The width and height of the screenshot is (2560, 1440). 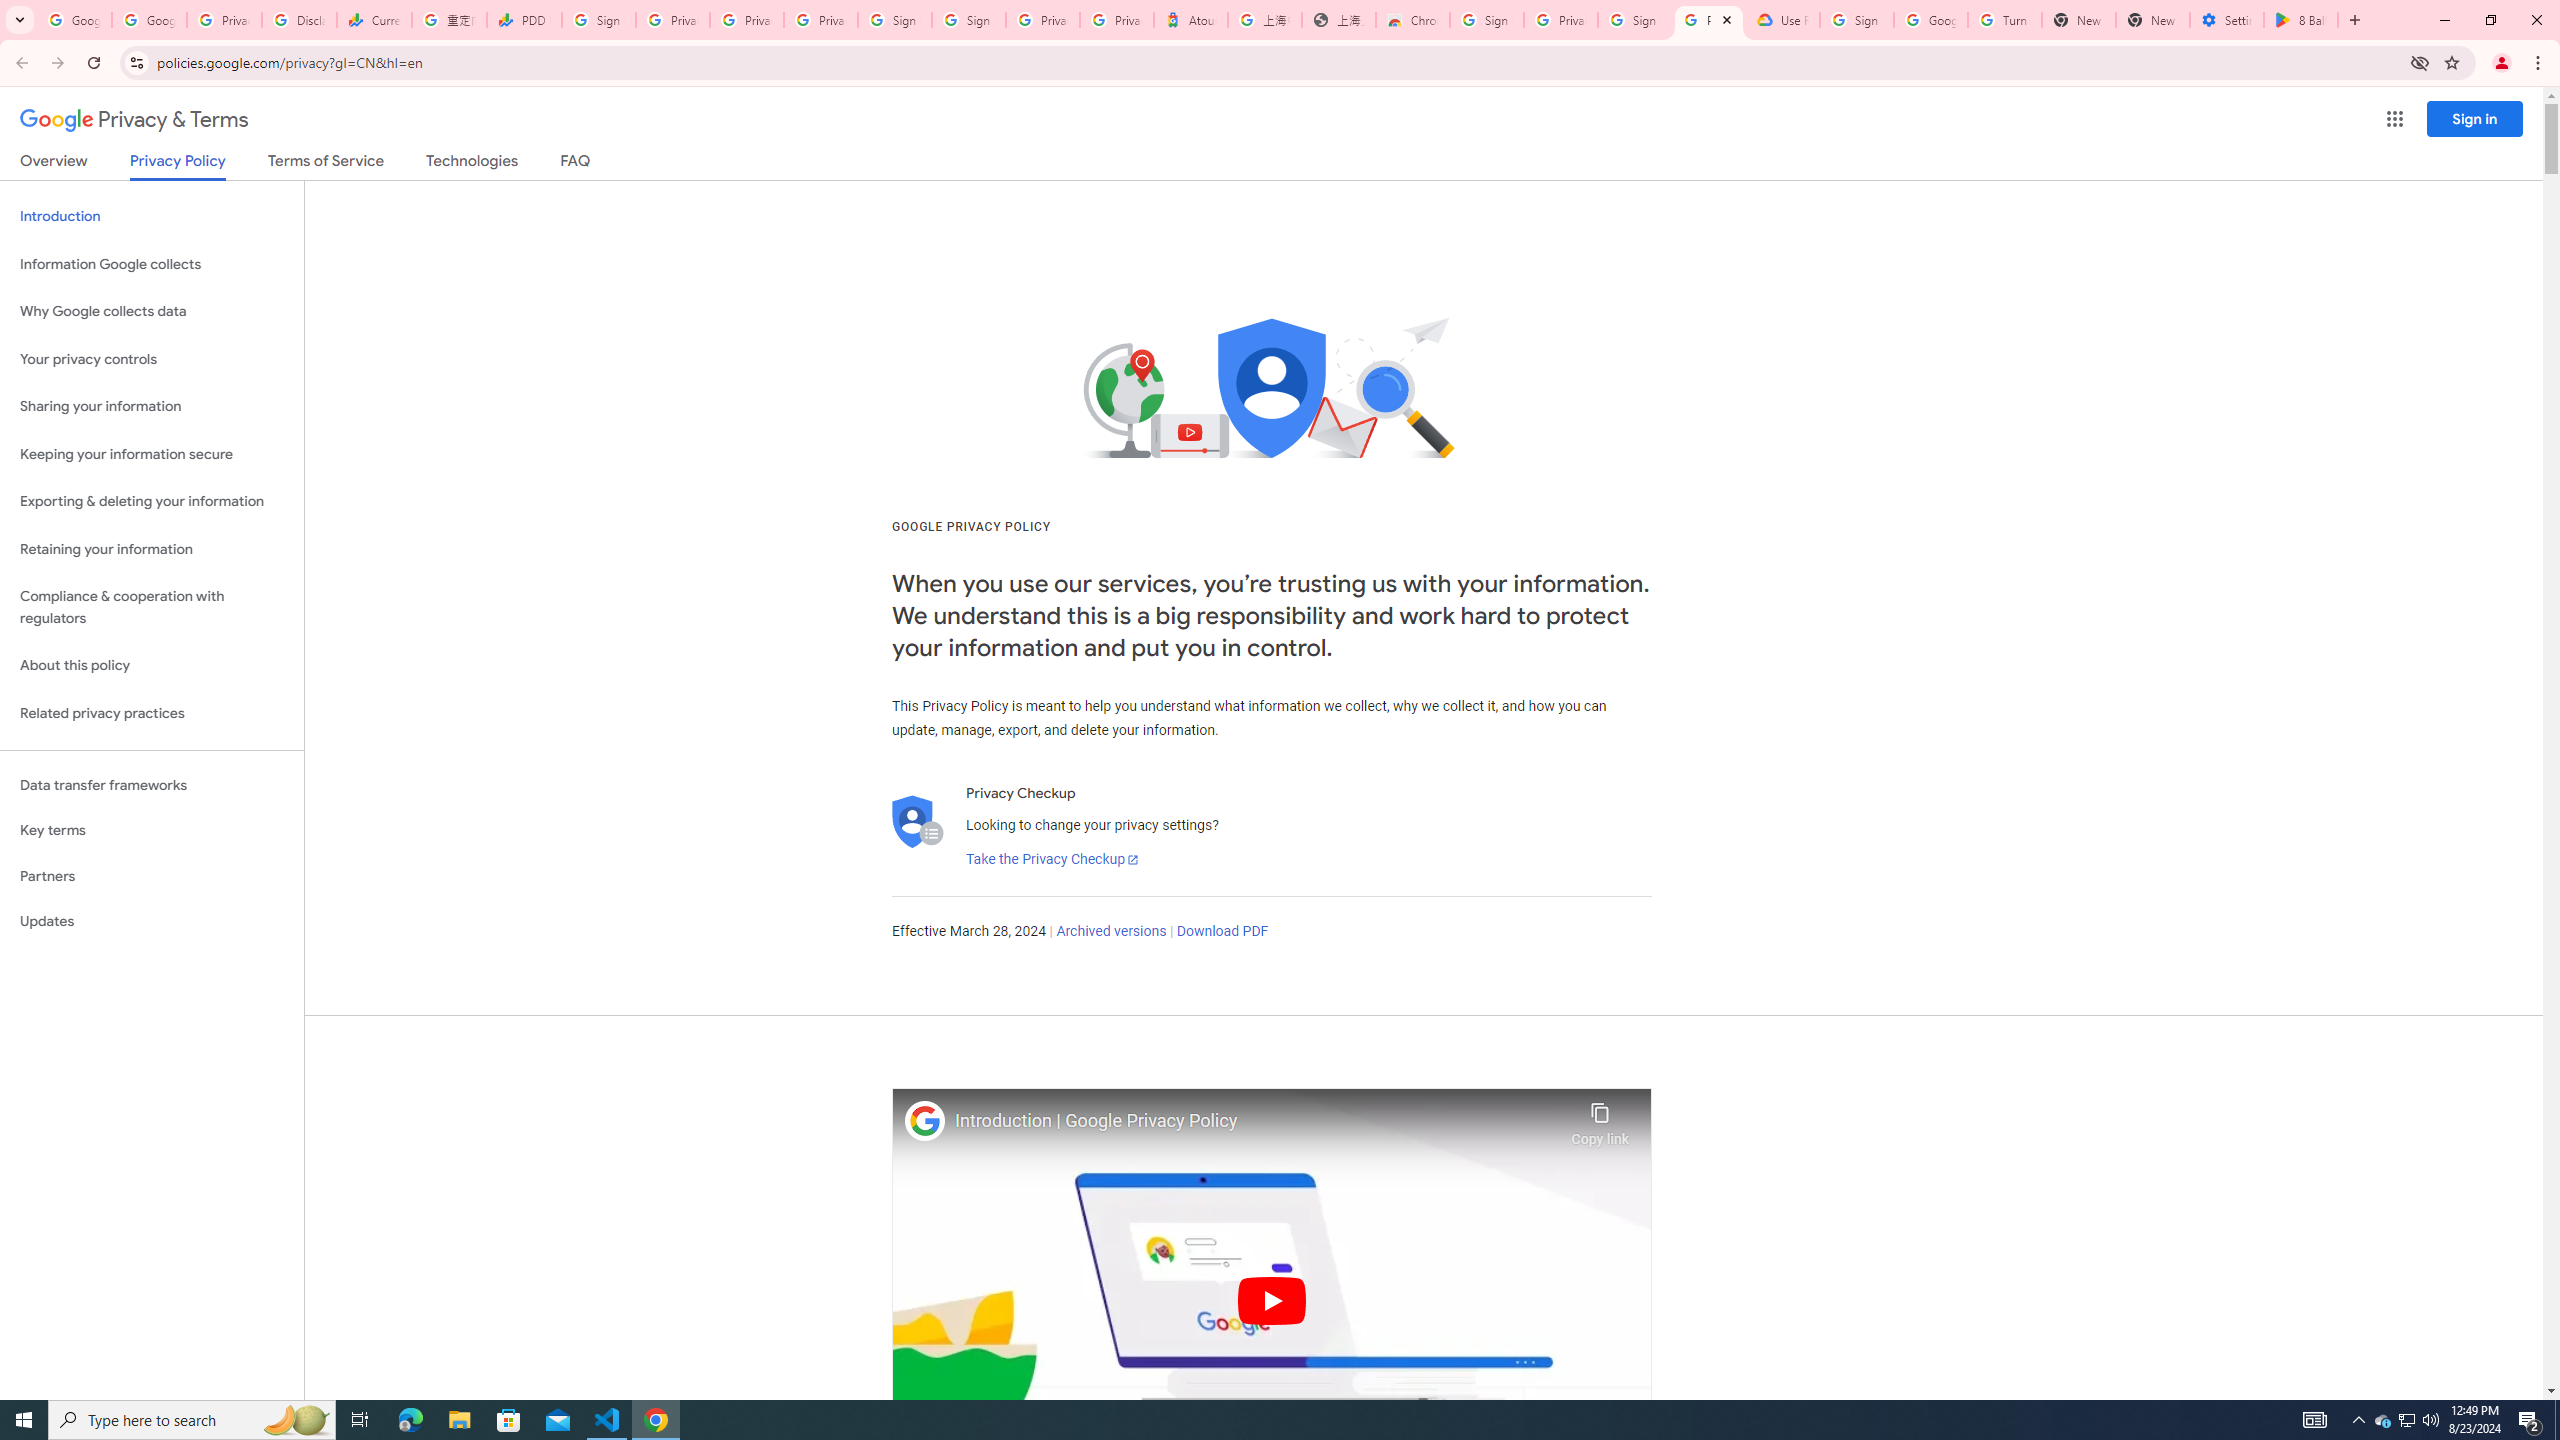 I want to click on Google Workspace Admin Community, so click(x=74, y=20).